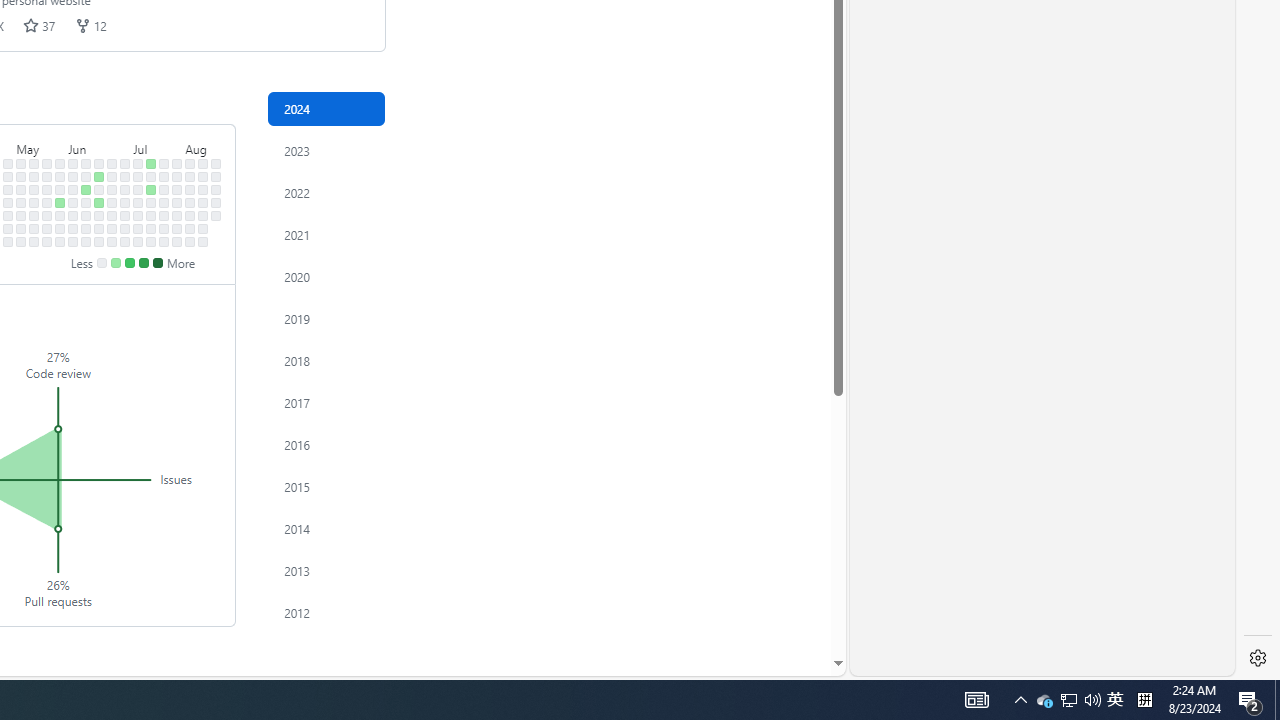 The image size is (1280, 720). Describe the element at coordinates (326, 318) in the screenshot. I see `Contribution activity in 2019` at that location.